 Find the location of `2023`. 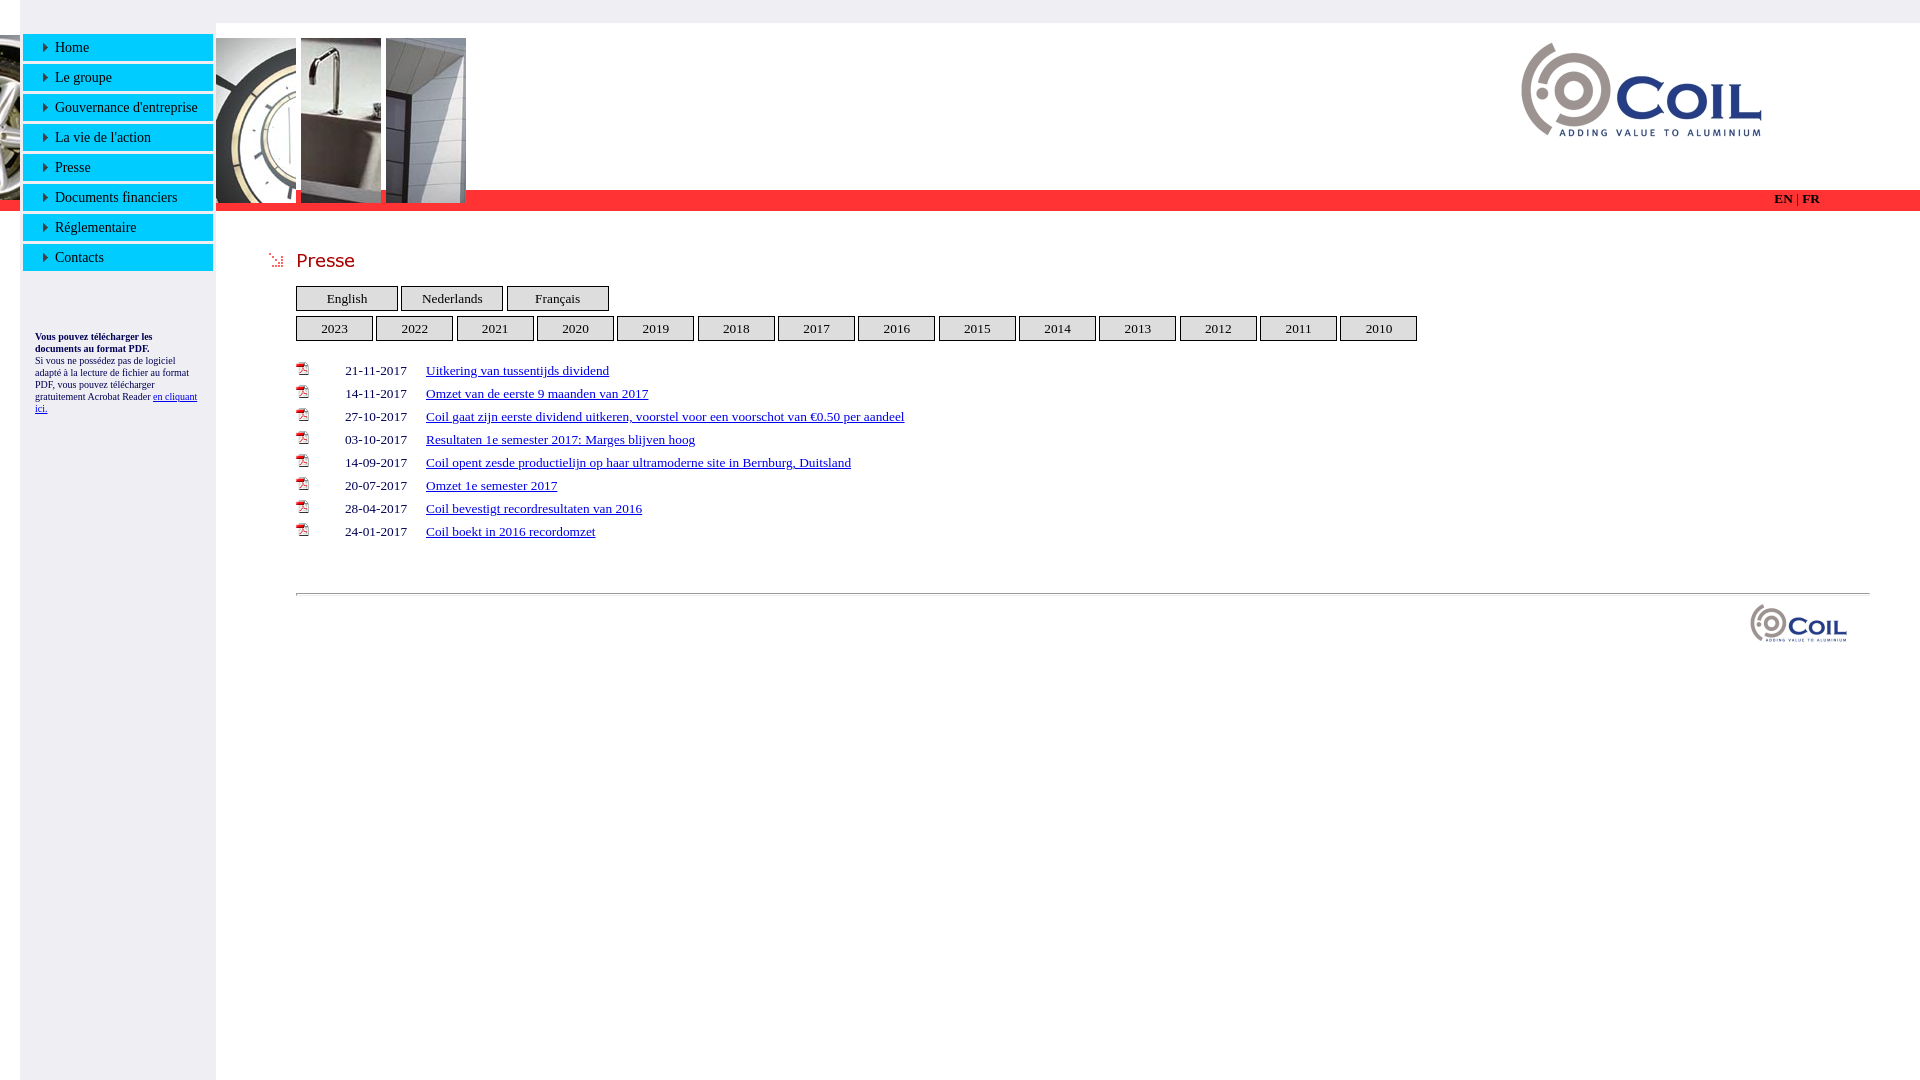

2023 is located at coordinates (334, 328).